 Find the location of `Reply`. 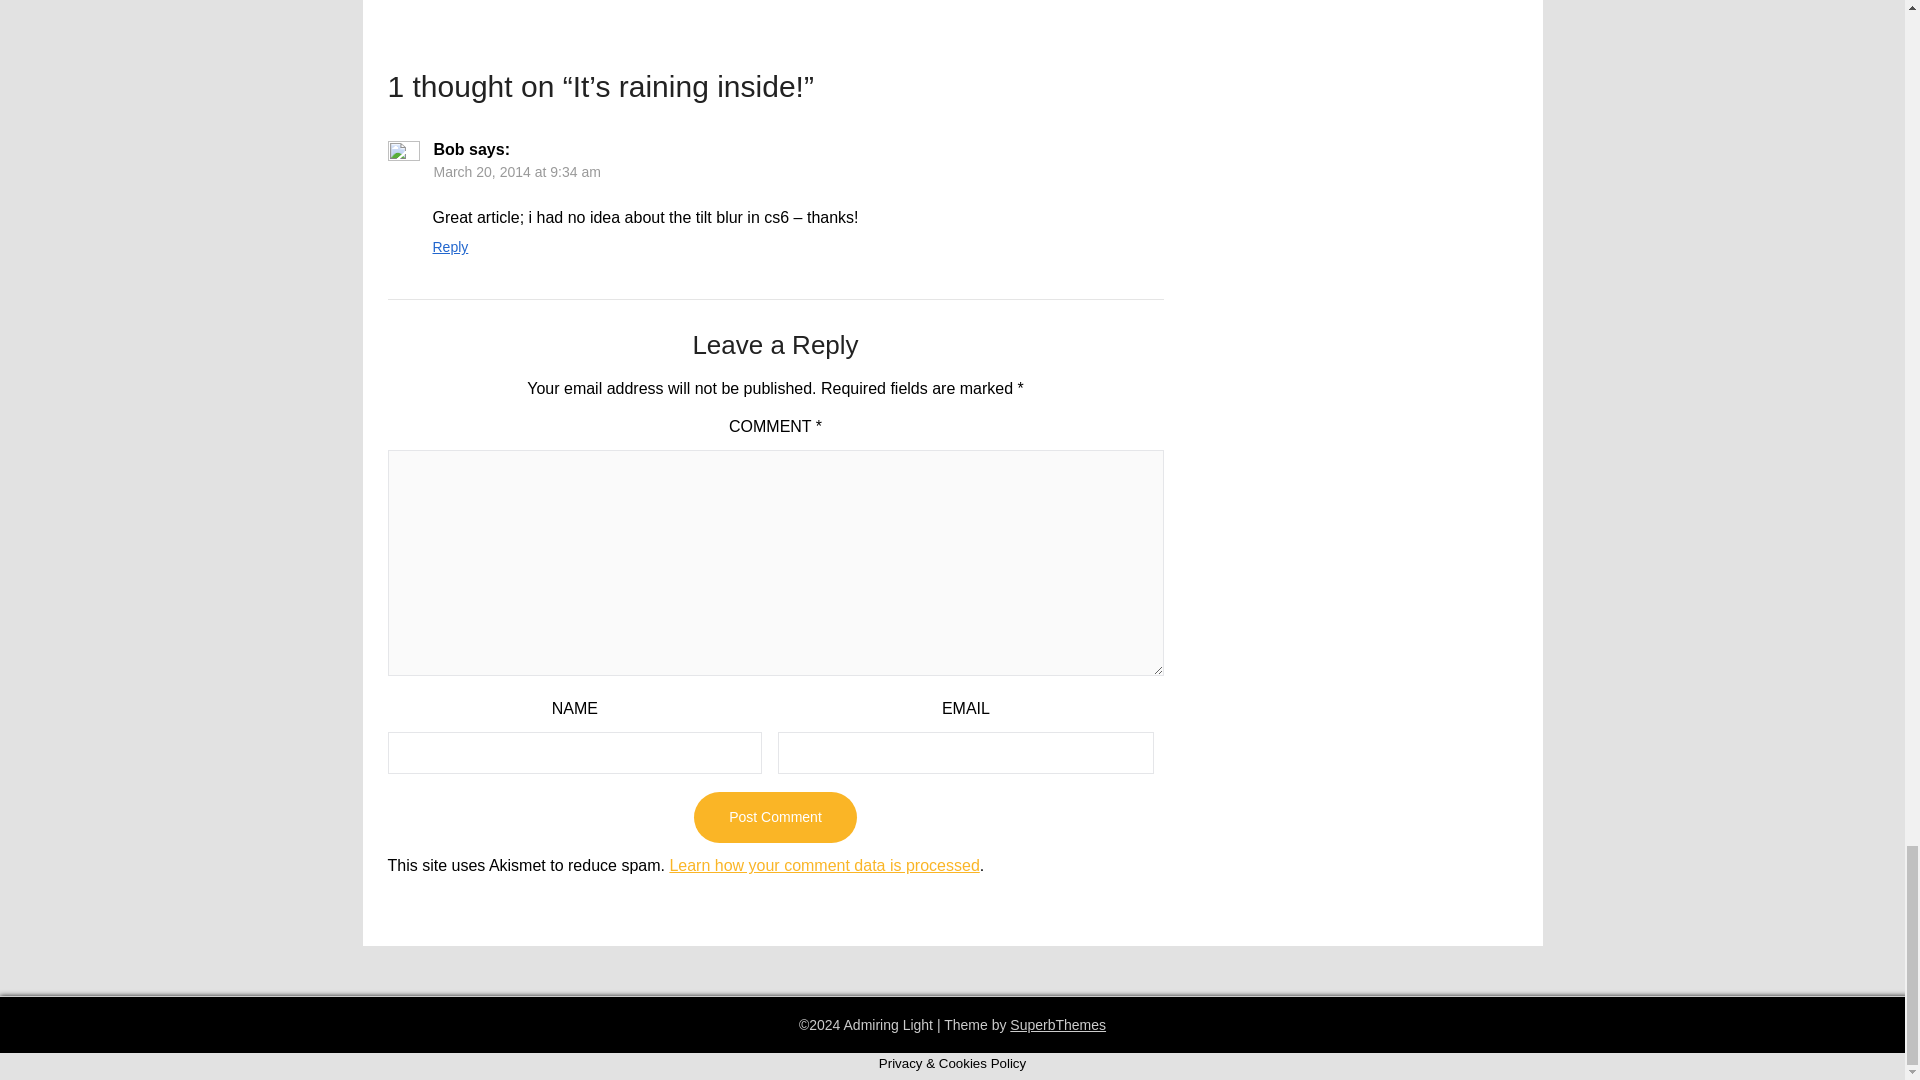

Reply is located at coordinates (450, 246).